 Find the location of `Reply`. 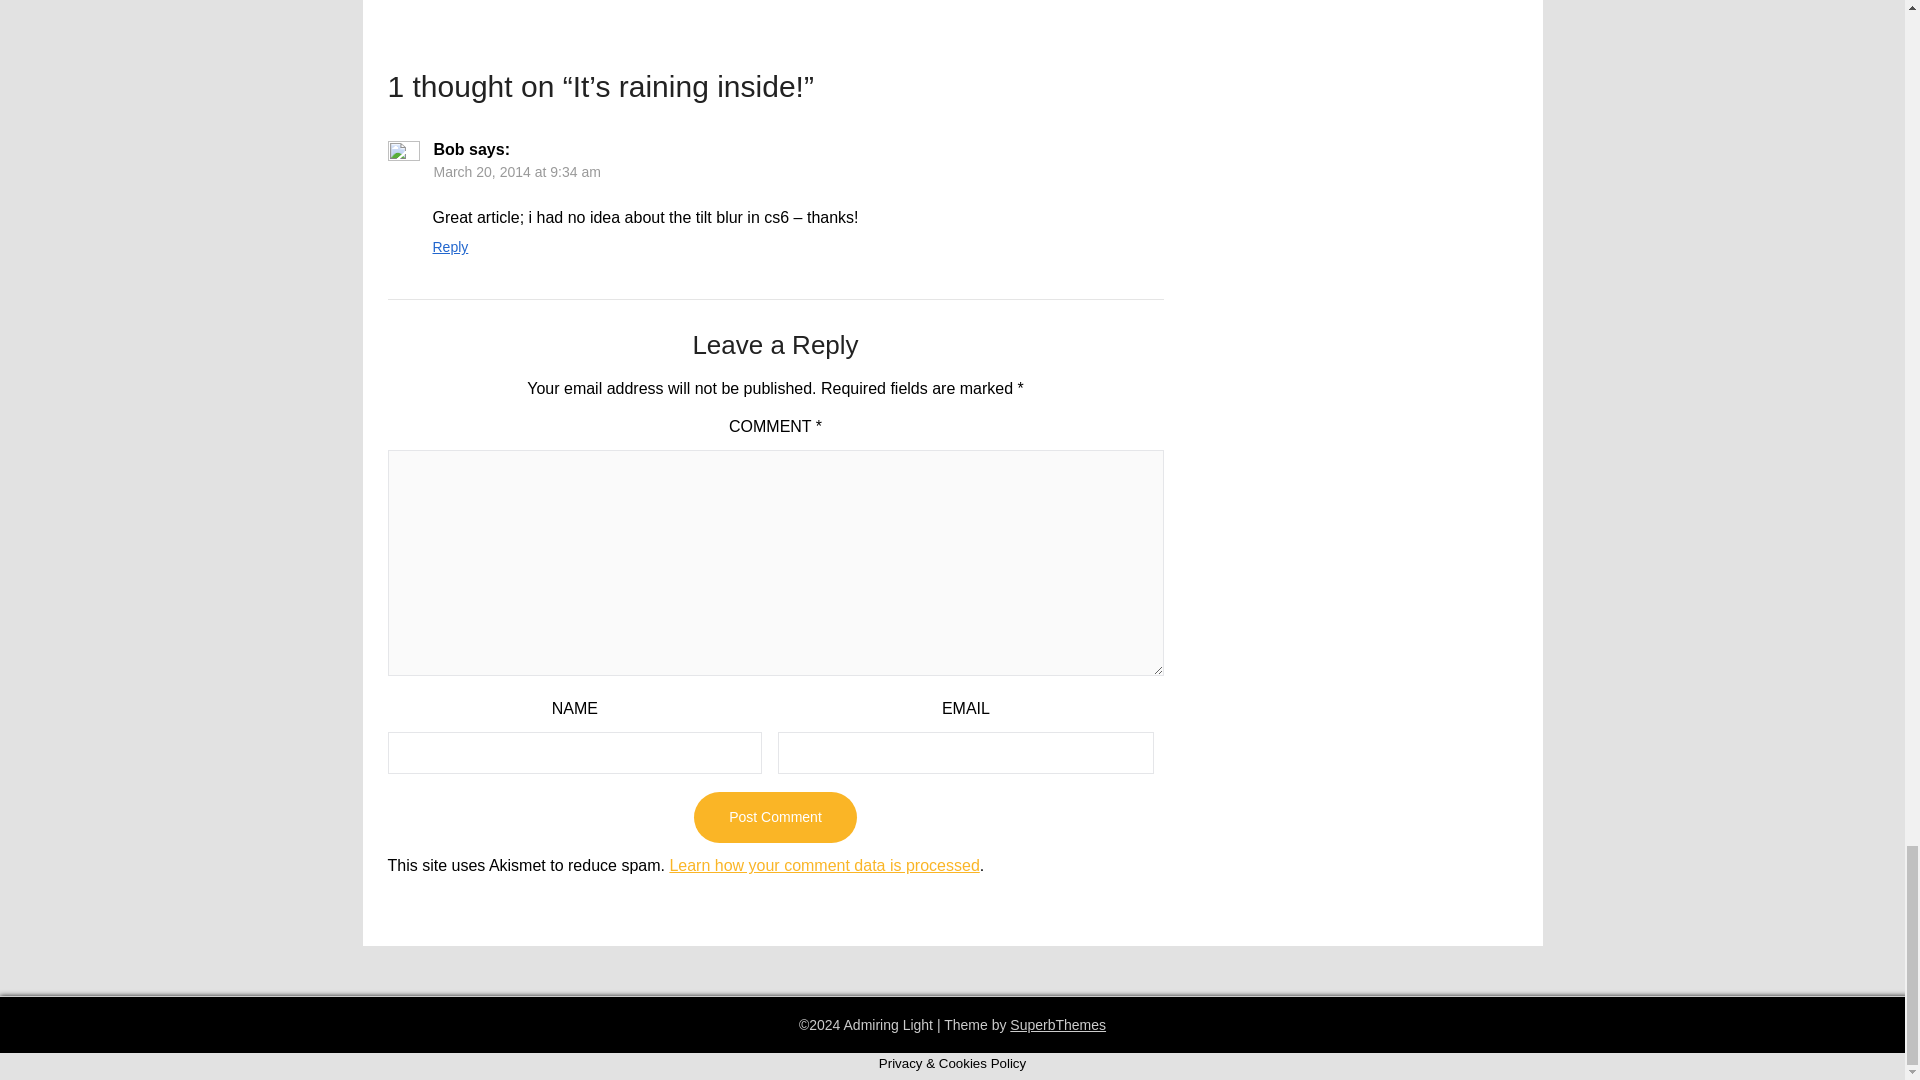

Reply is located at coordinates (450, 246).